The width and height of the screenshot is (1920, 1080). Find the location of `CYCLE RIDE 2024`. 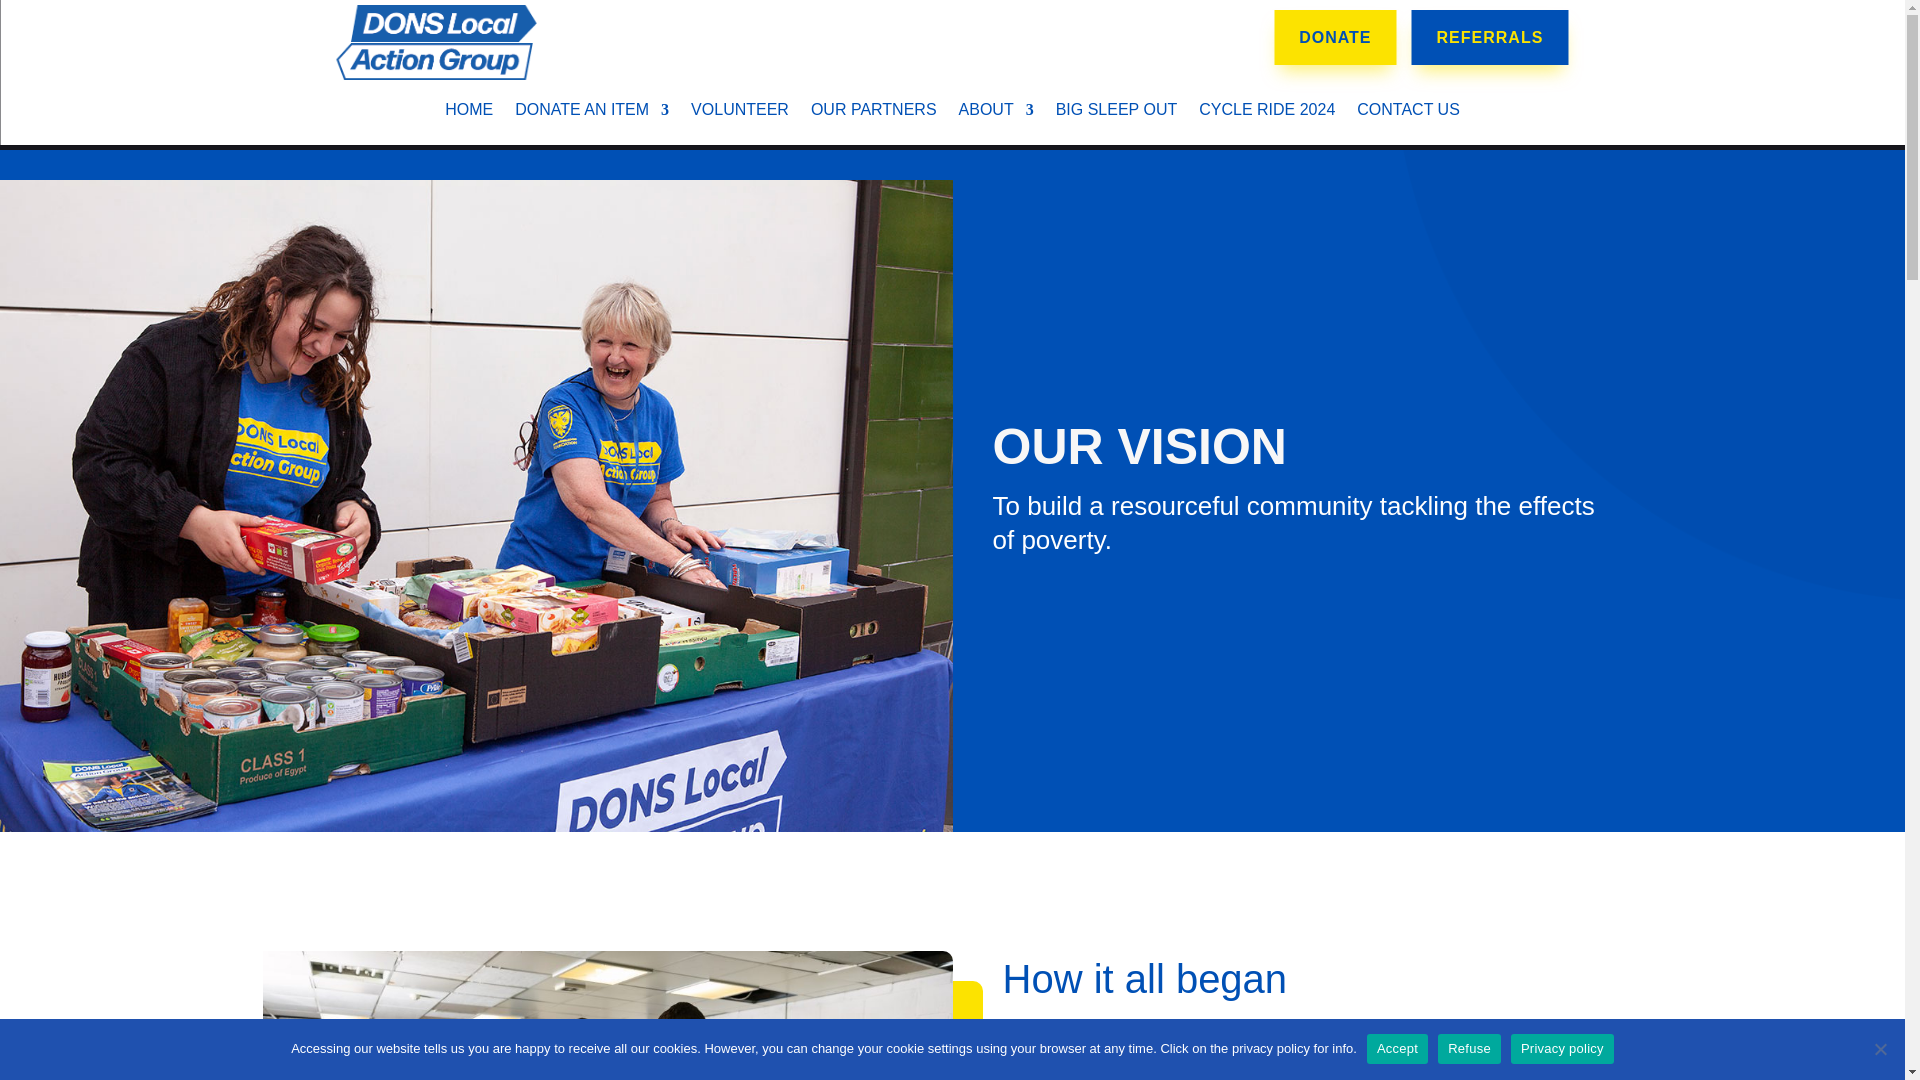

CYCLE RIDE 2024 is located at coordinates (1266, 114).